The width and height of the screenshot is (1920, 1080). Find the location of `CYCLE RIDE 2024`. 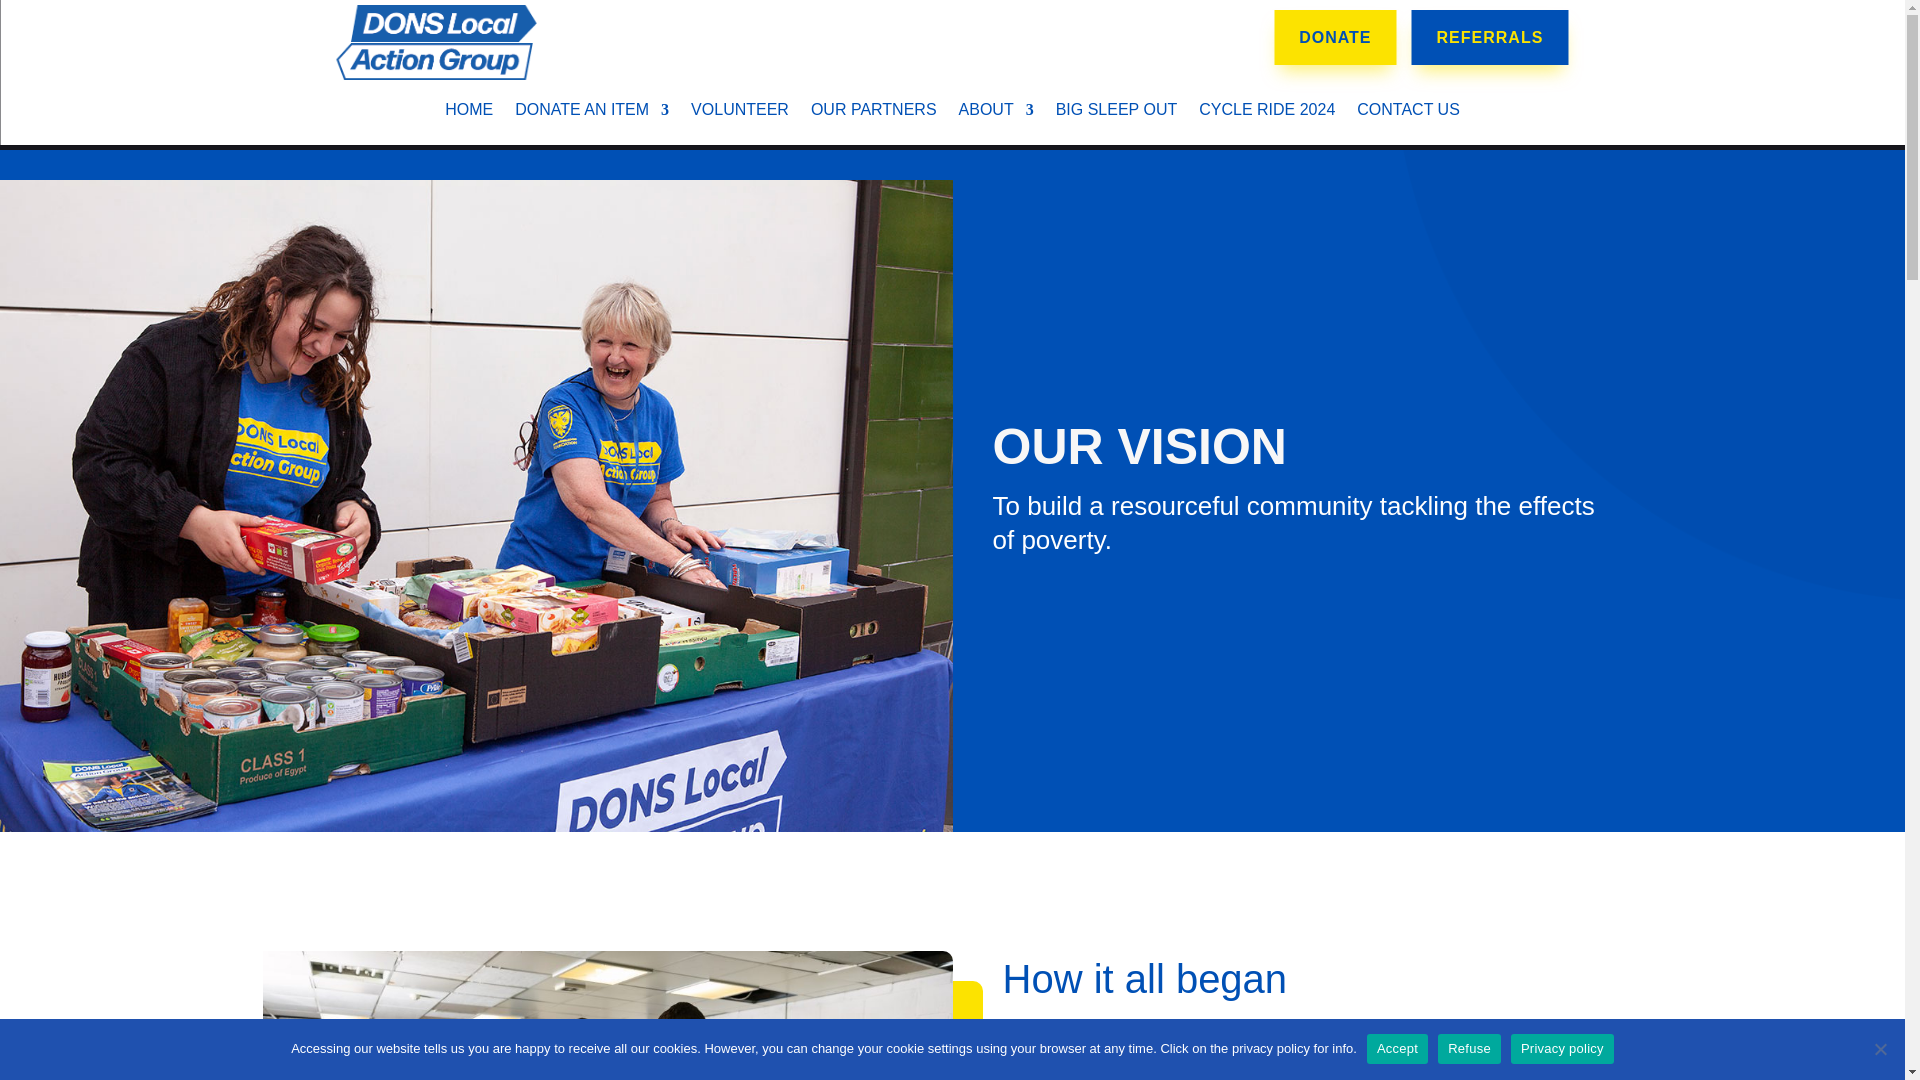

CYCLE RIDE 2024 is located at coordinates (1266, 114).